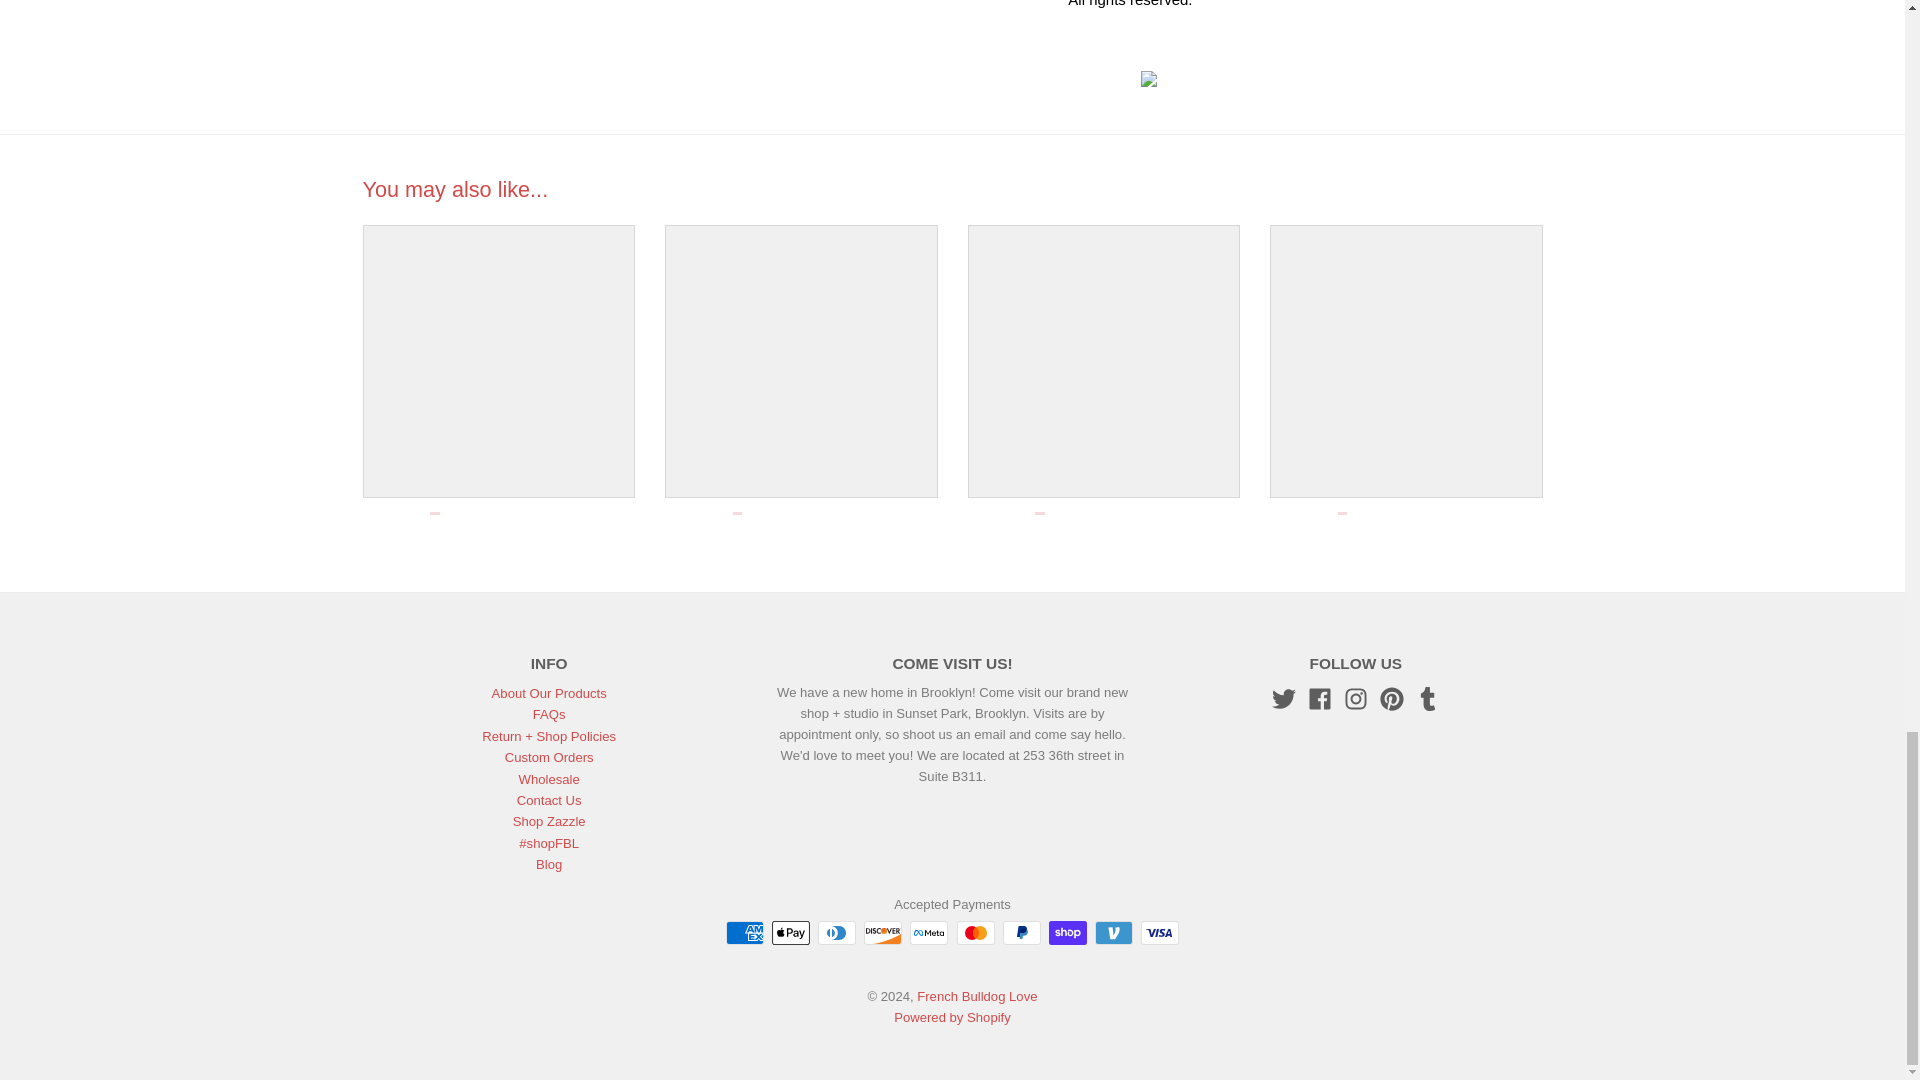  I want to click on Twitter - French Bulldog Love, so click(1284, 698).